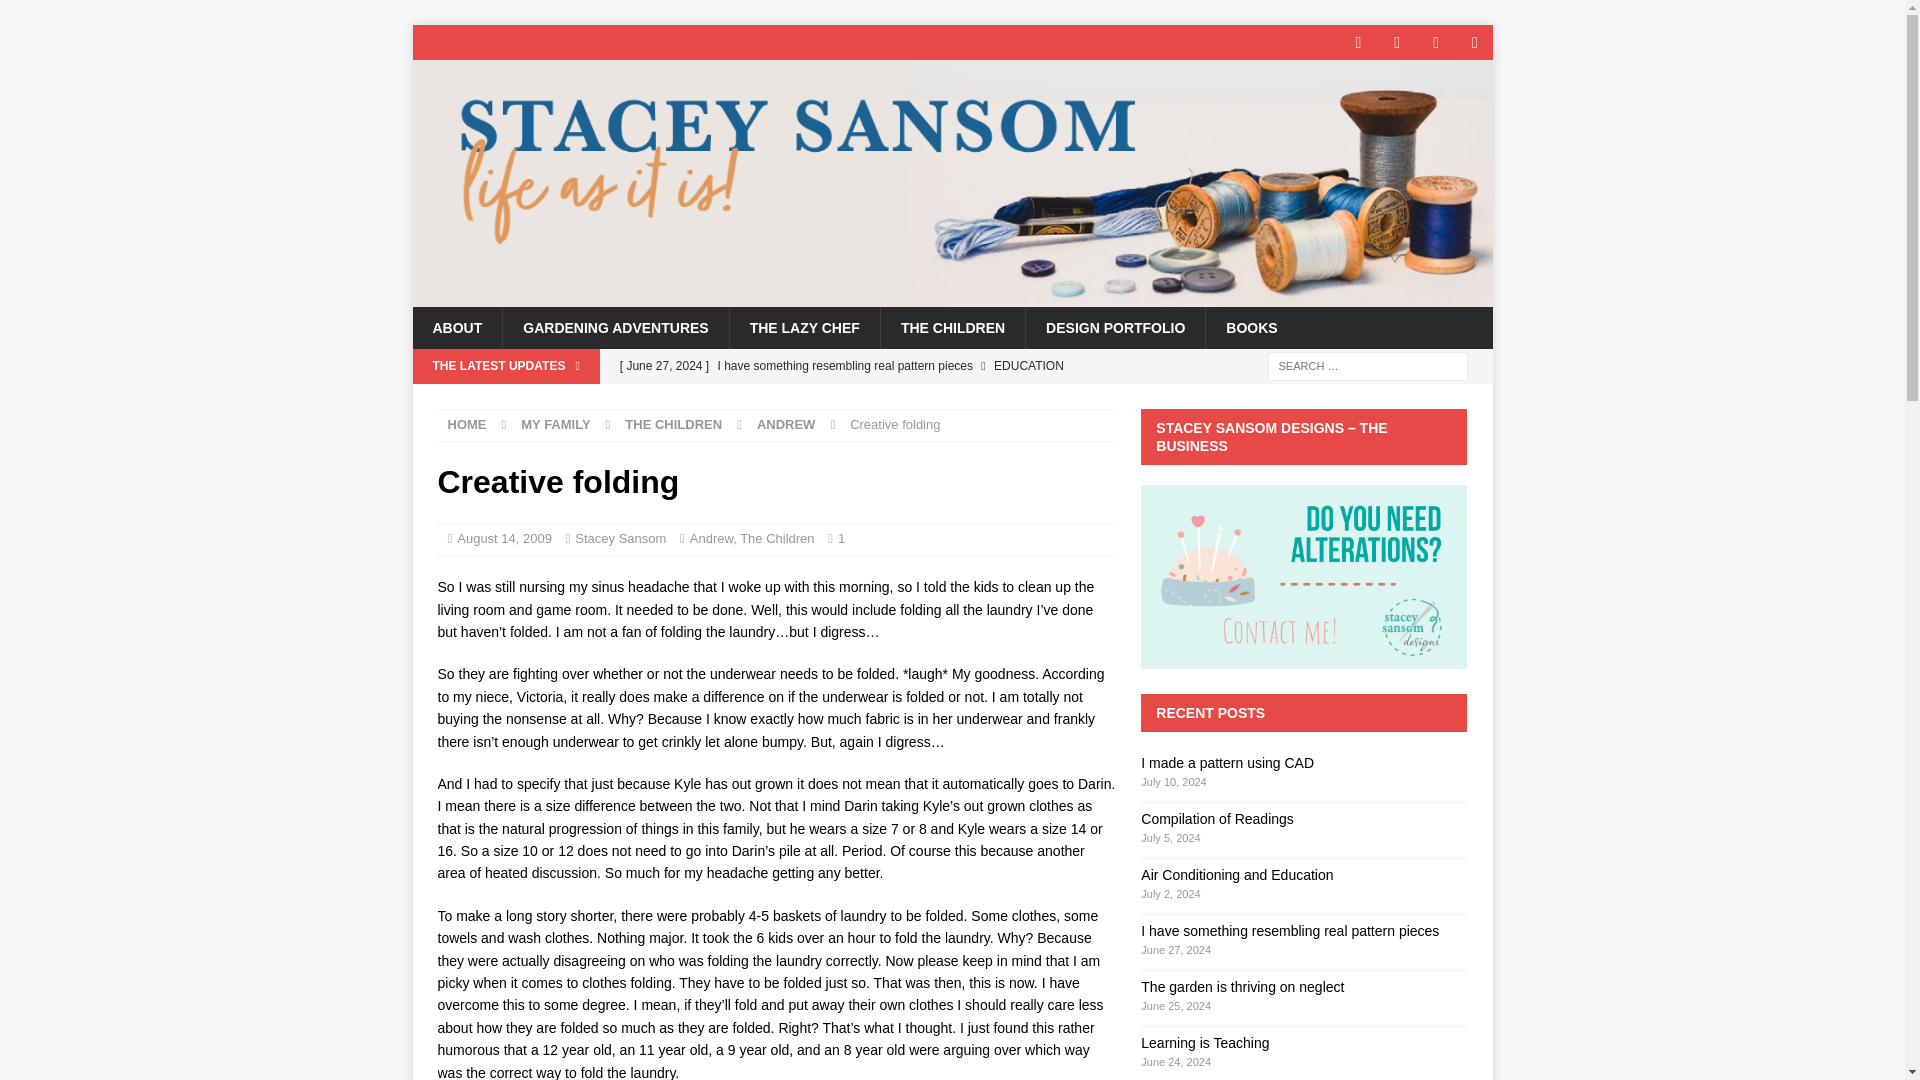 This screenshot has width=1920, height=1080. What do you see at coordinates (456, 327) in the screenshot?
I see `ABOUT` at bounding box center [456, 327].